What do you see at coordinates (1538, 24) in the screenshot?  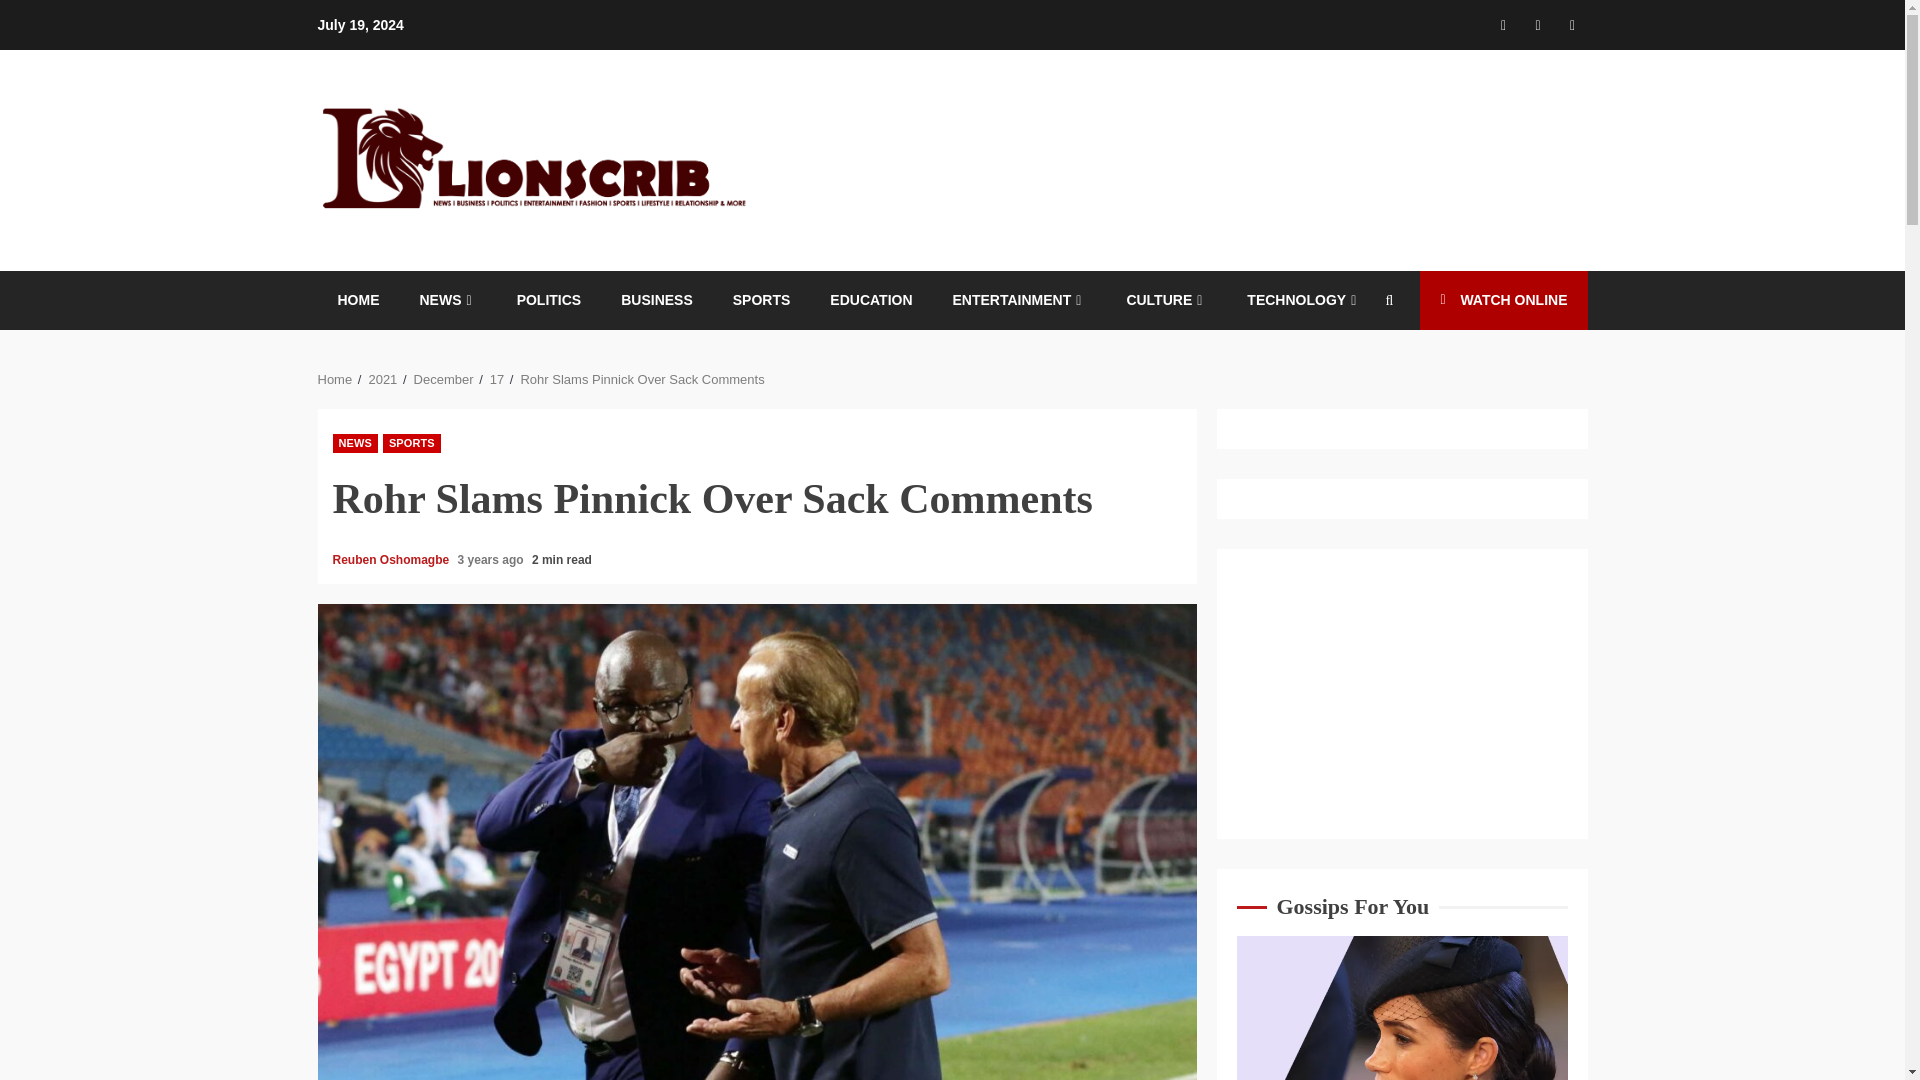 I see `Twitter` at bounding box center [1538, 24].